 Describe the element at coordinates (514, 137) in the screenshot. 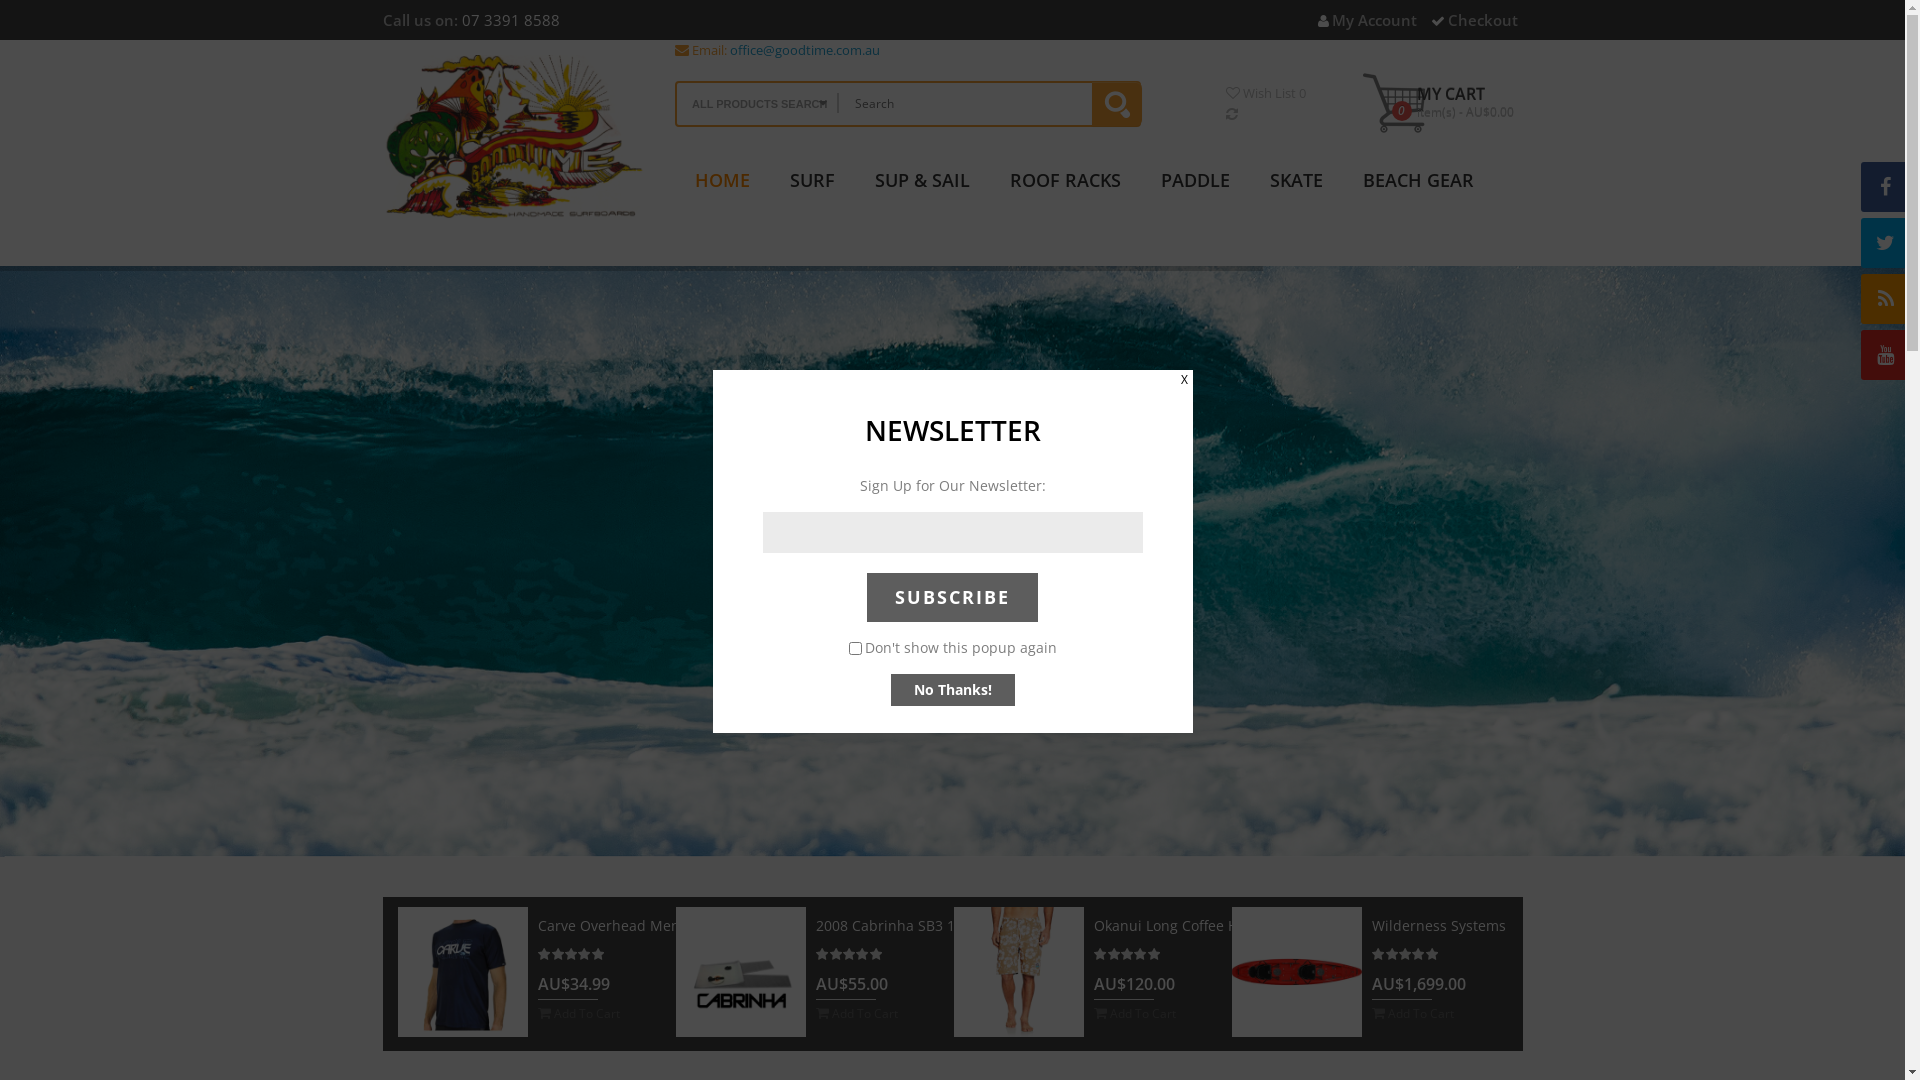

I see `GoodTime Est 1971` at that location.